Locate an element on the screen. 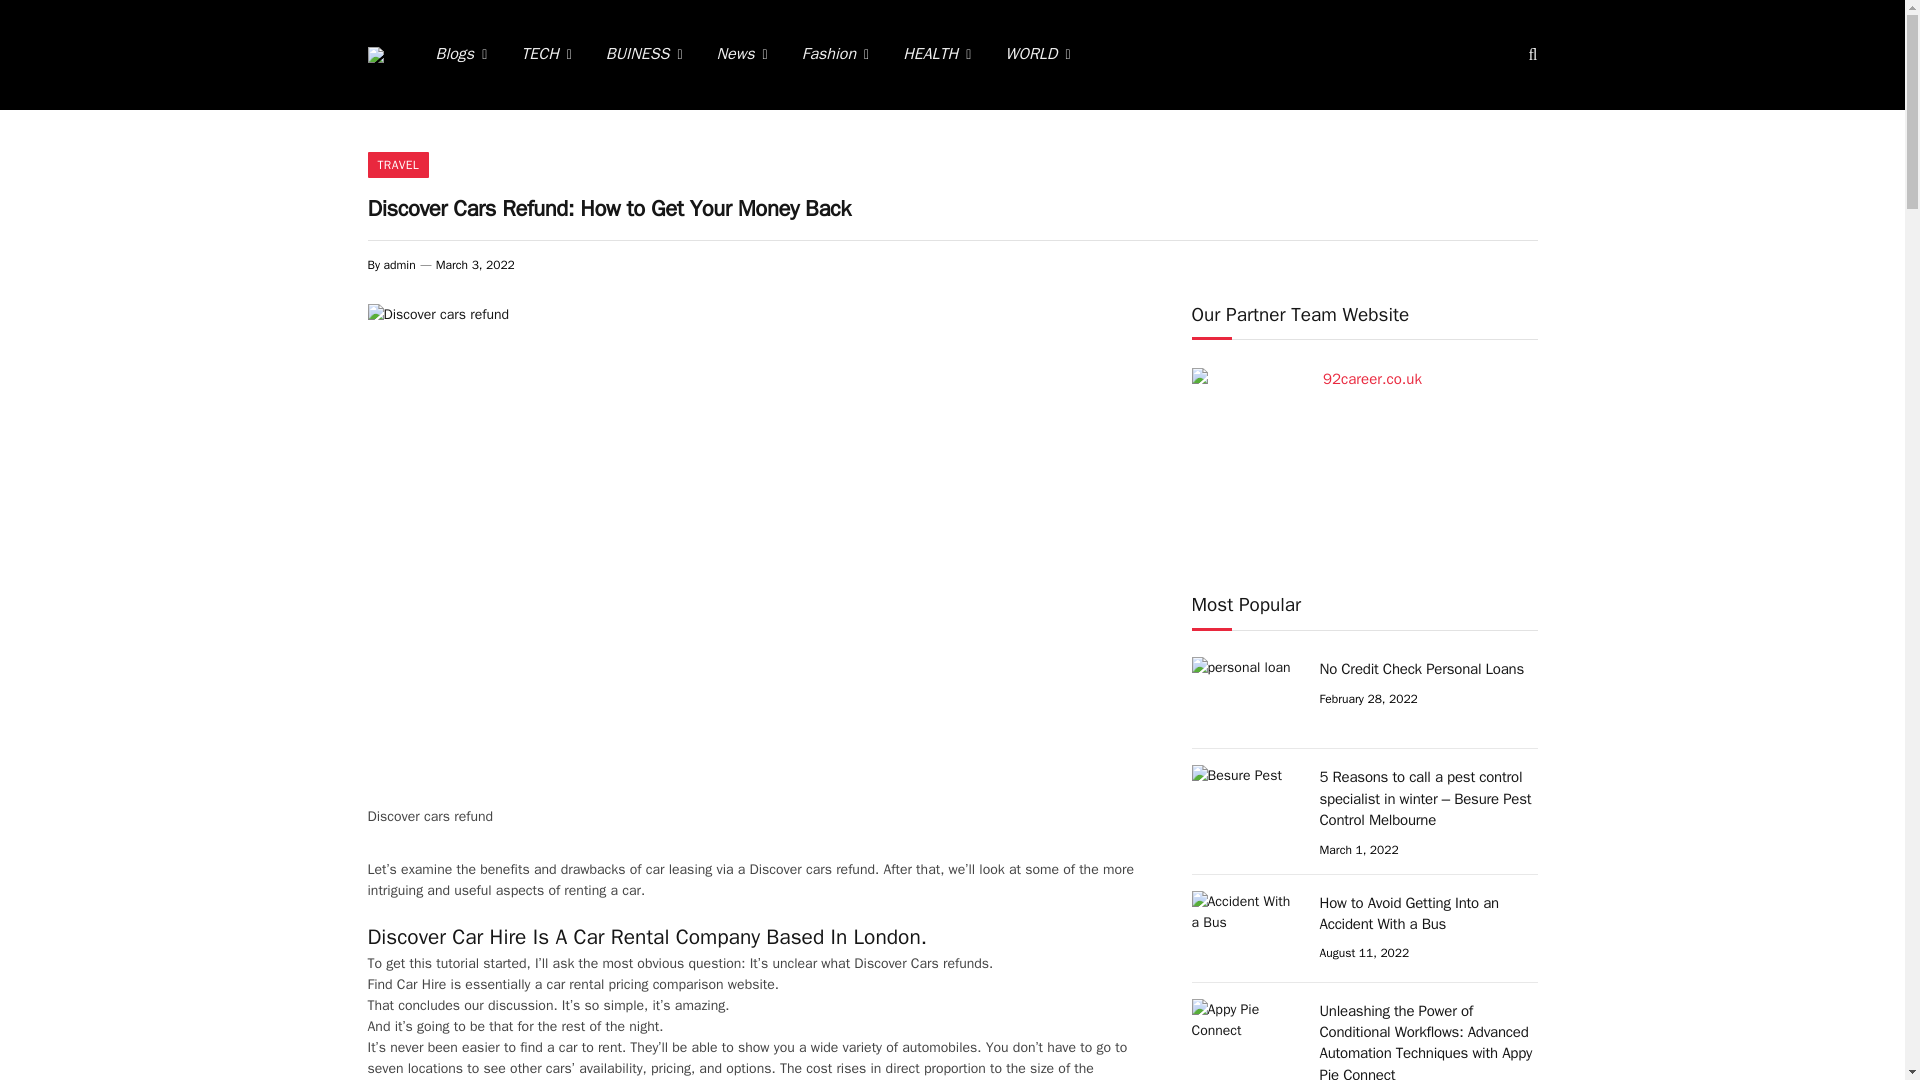  City Magazine Tech, business, lifestyle, health is located at coordinates (376, 54).